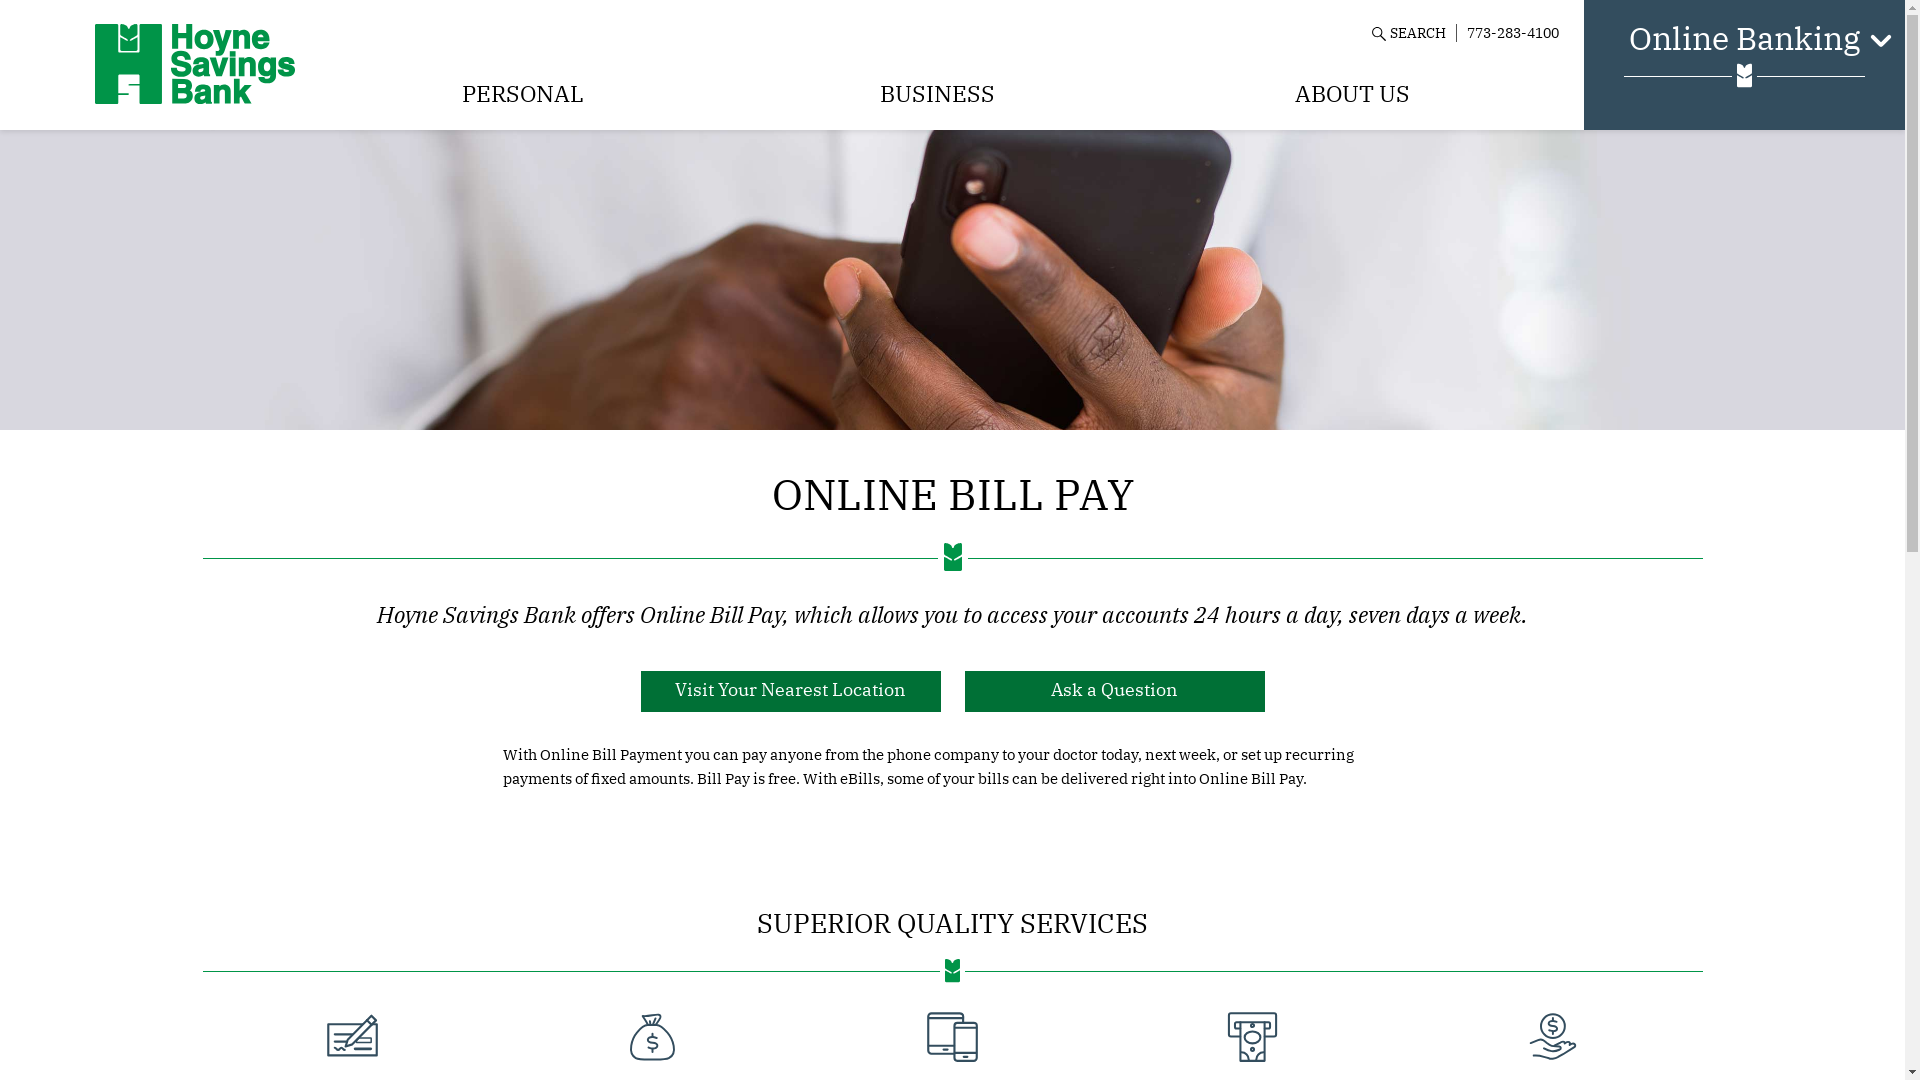 Image resolution: width=1920 pixels, height=1080 pixels. Describe the element at coordinates (1352, 94) in the screenshot. I see `ABOUT US` at that location.